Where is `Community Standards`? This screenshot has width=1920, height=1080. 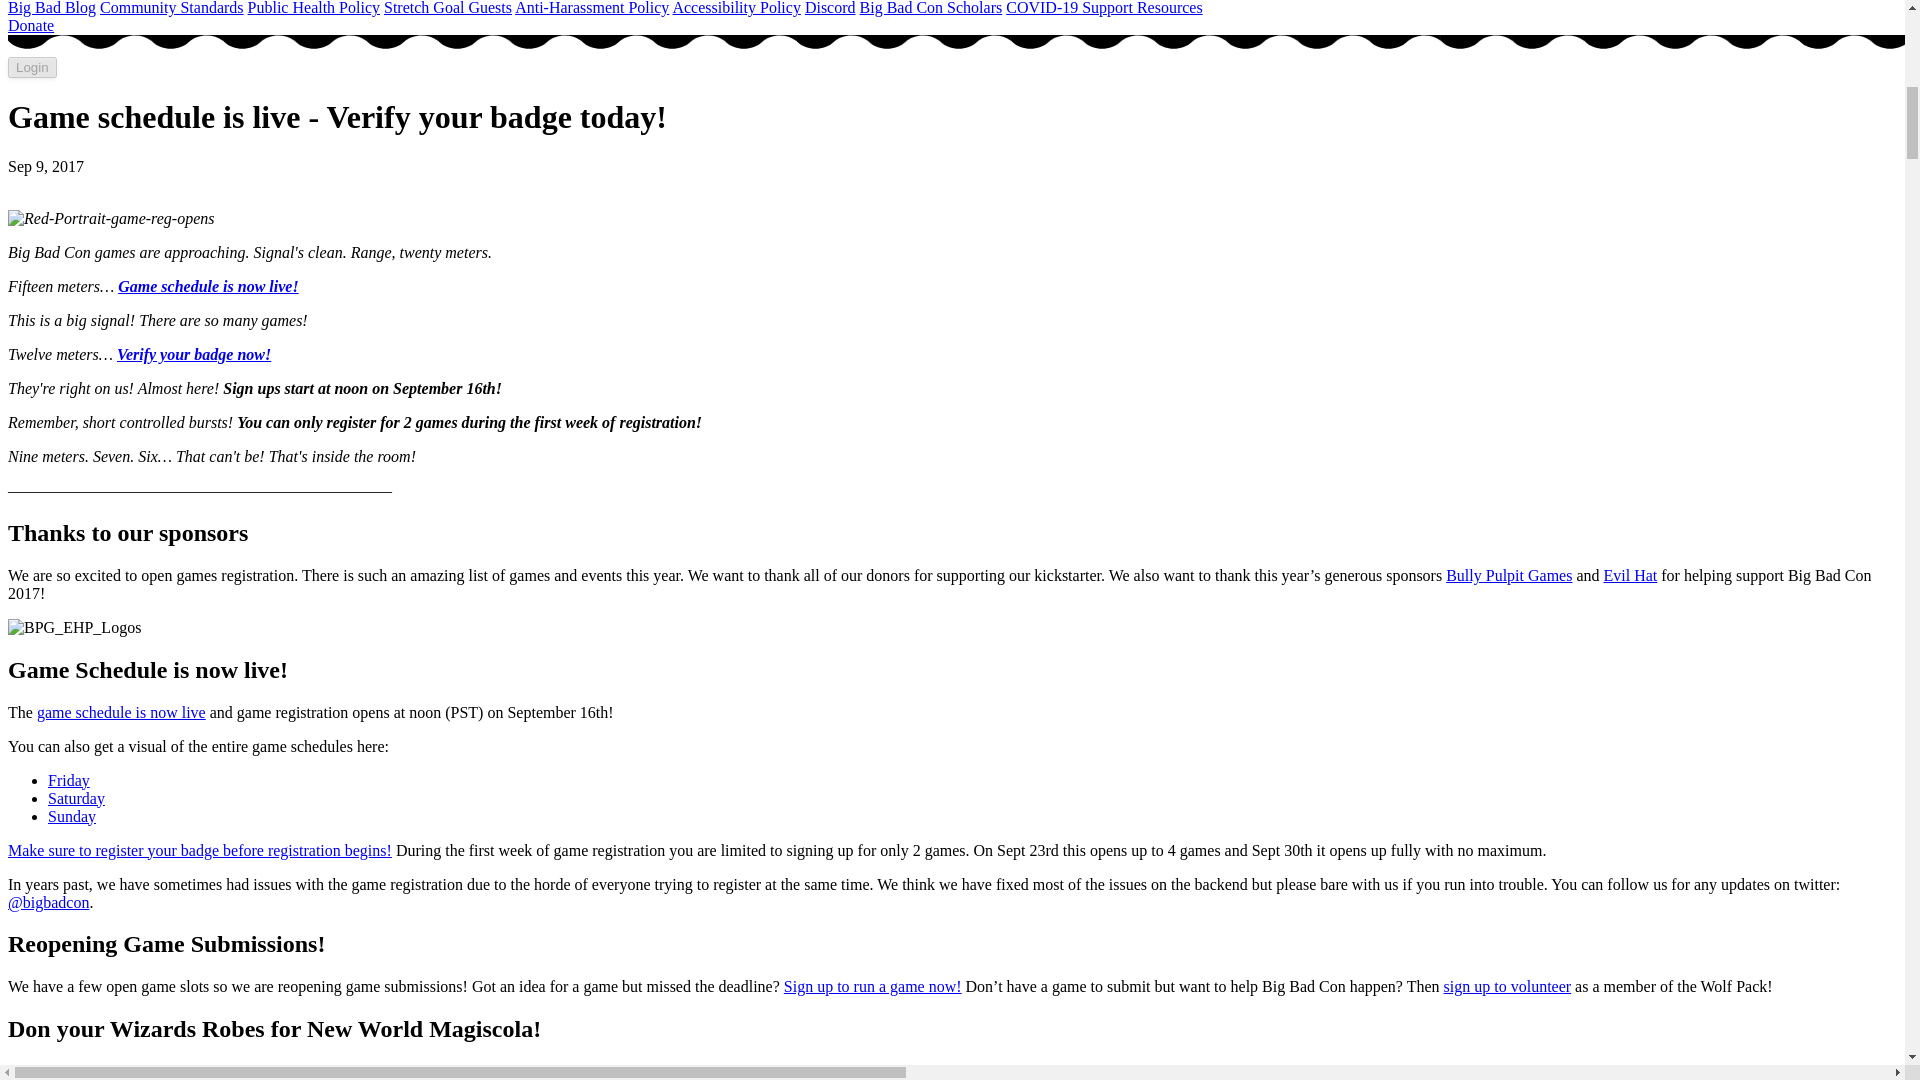 Community Standards is located at coordinates (171, 8).